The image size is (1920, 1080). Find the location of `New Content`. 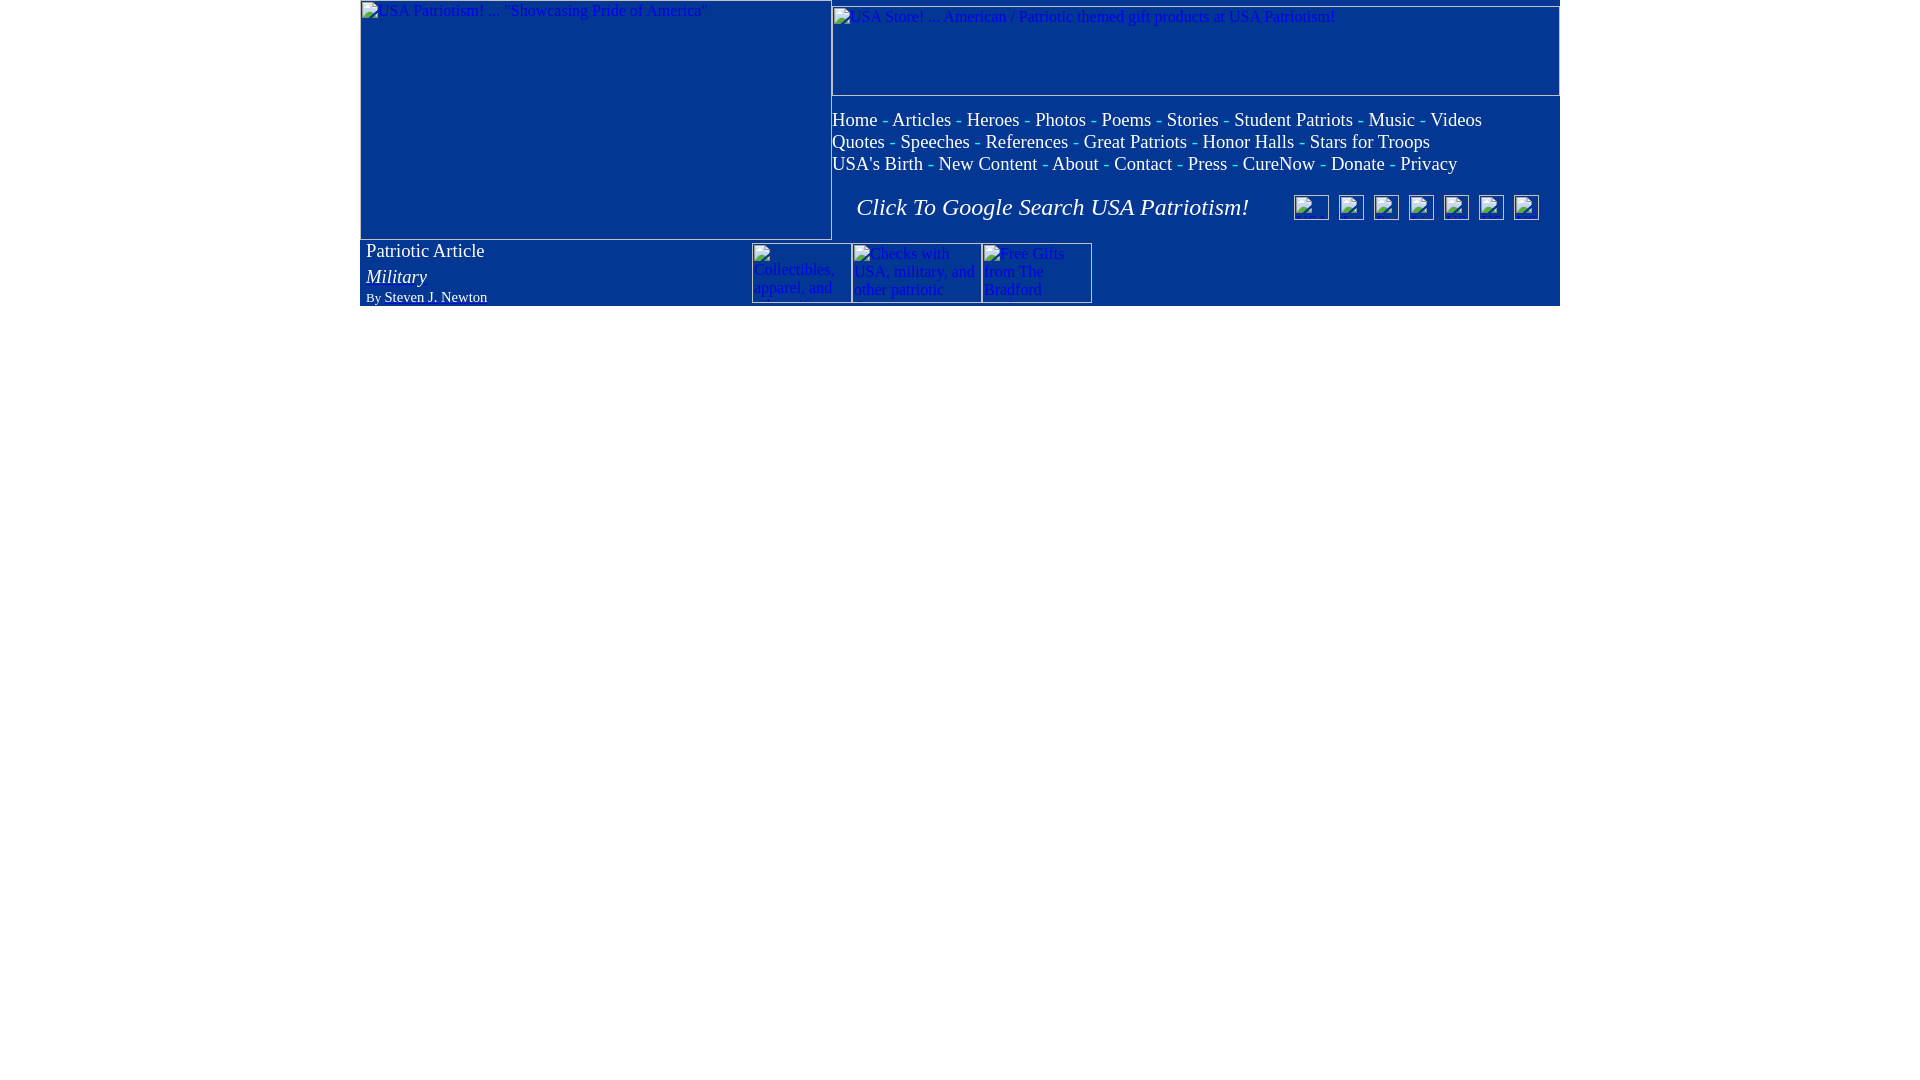

New Content is located at coordinates (988, 163).